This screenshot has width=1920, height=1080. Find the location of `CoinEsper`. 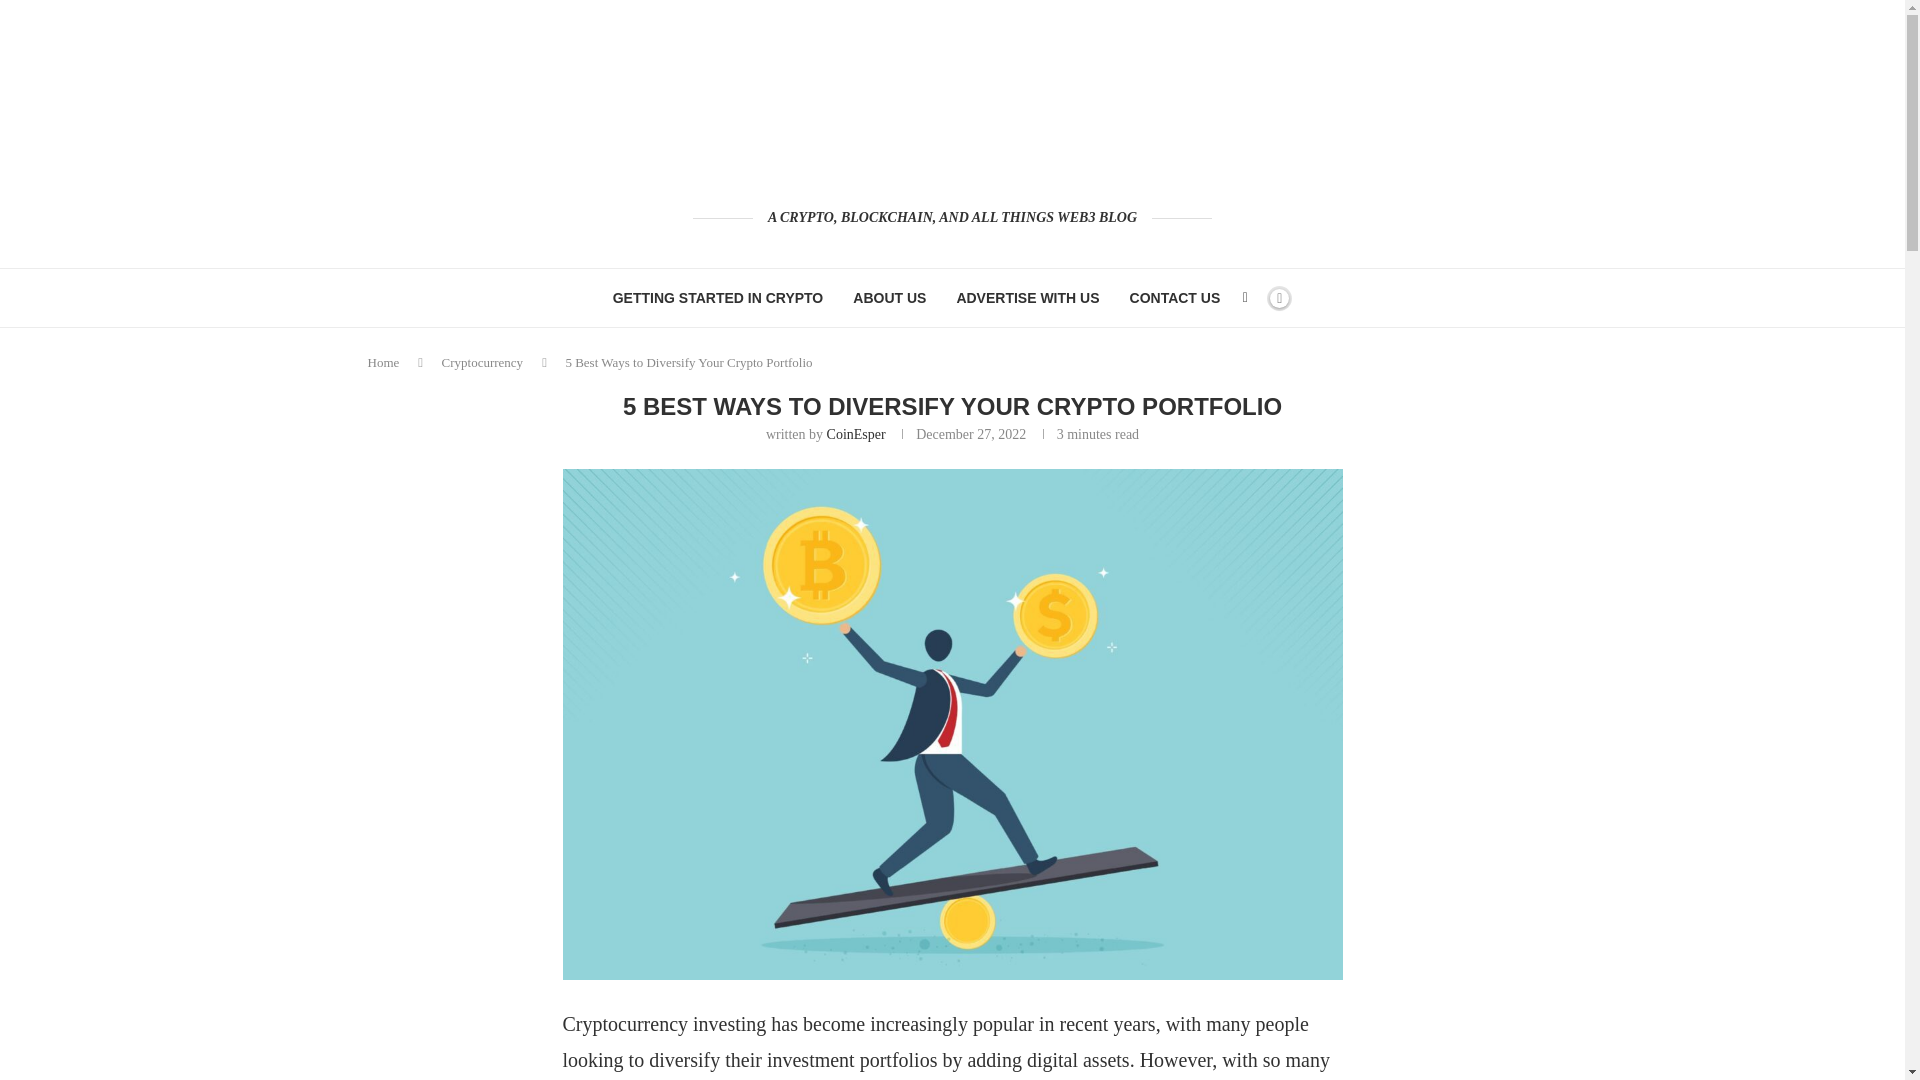

CoinEsper is located at coordinates (856, 434).